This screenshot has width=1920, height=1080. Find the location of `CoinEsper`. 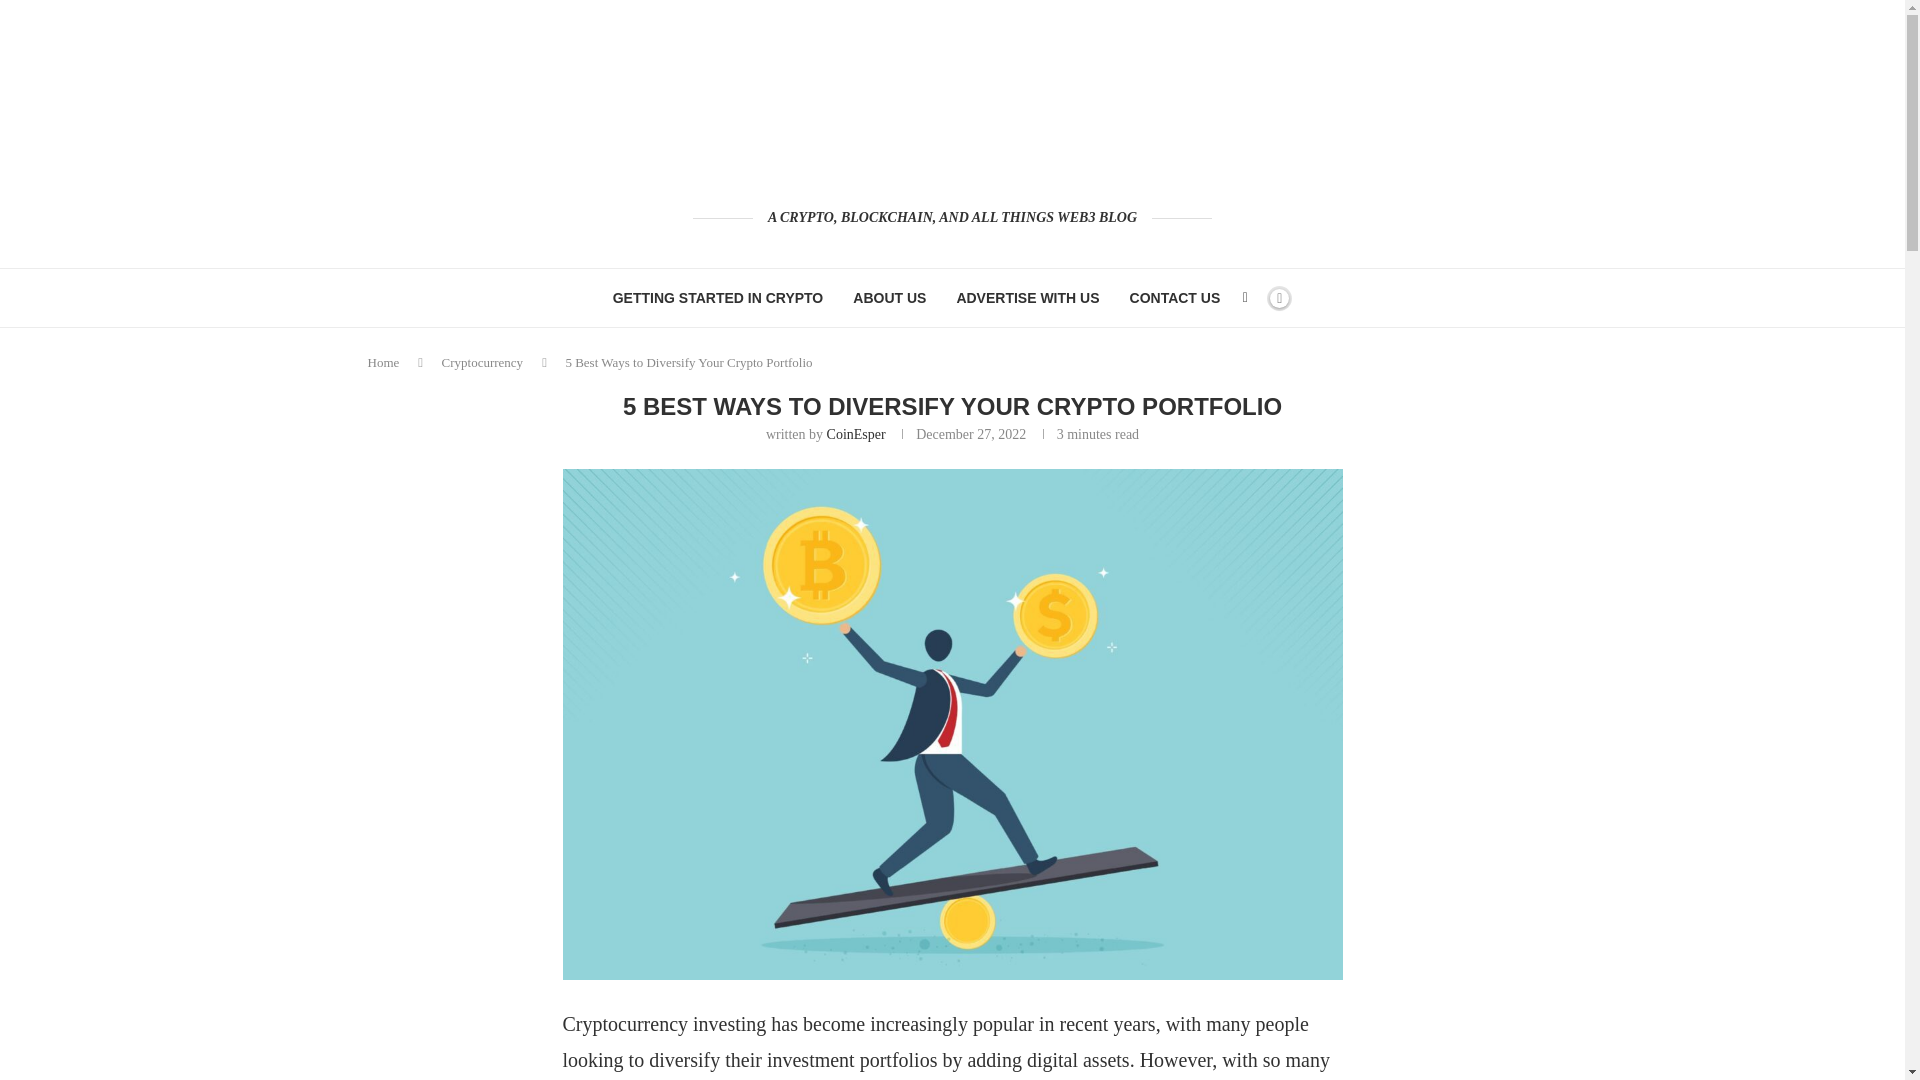

CoinEsper is located at coordinates (856, 434).